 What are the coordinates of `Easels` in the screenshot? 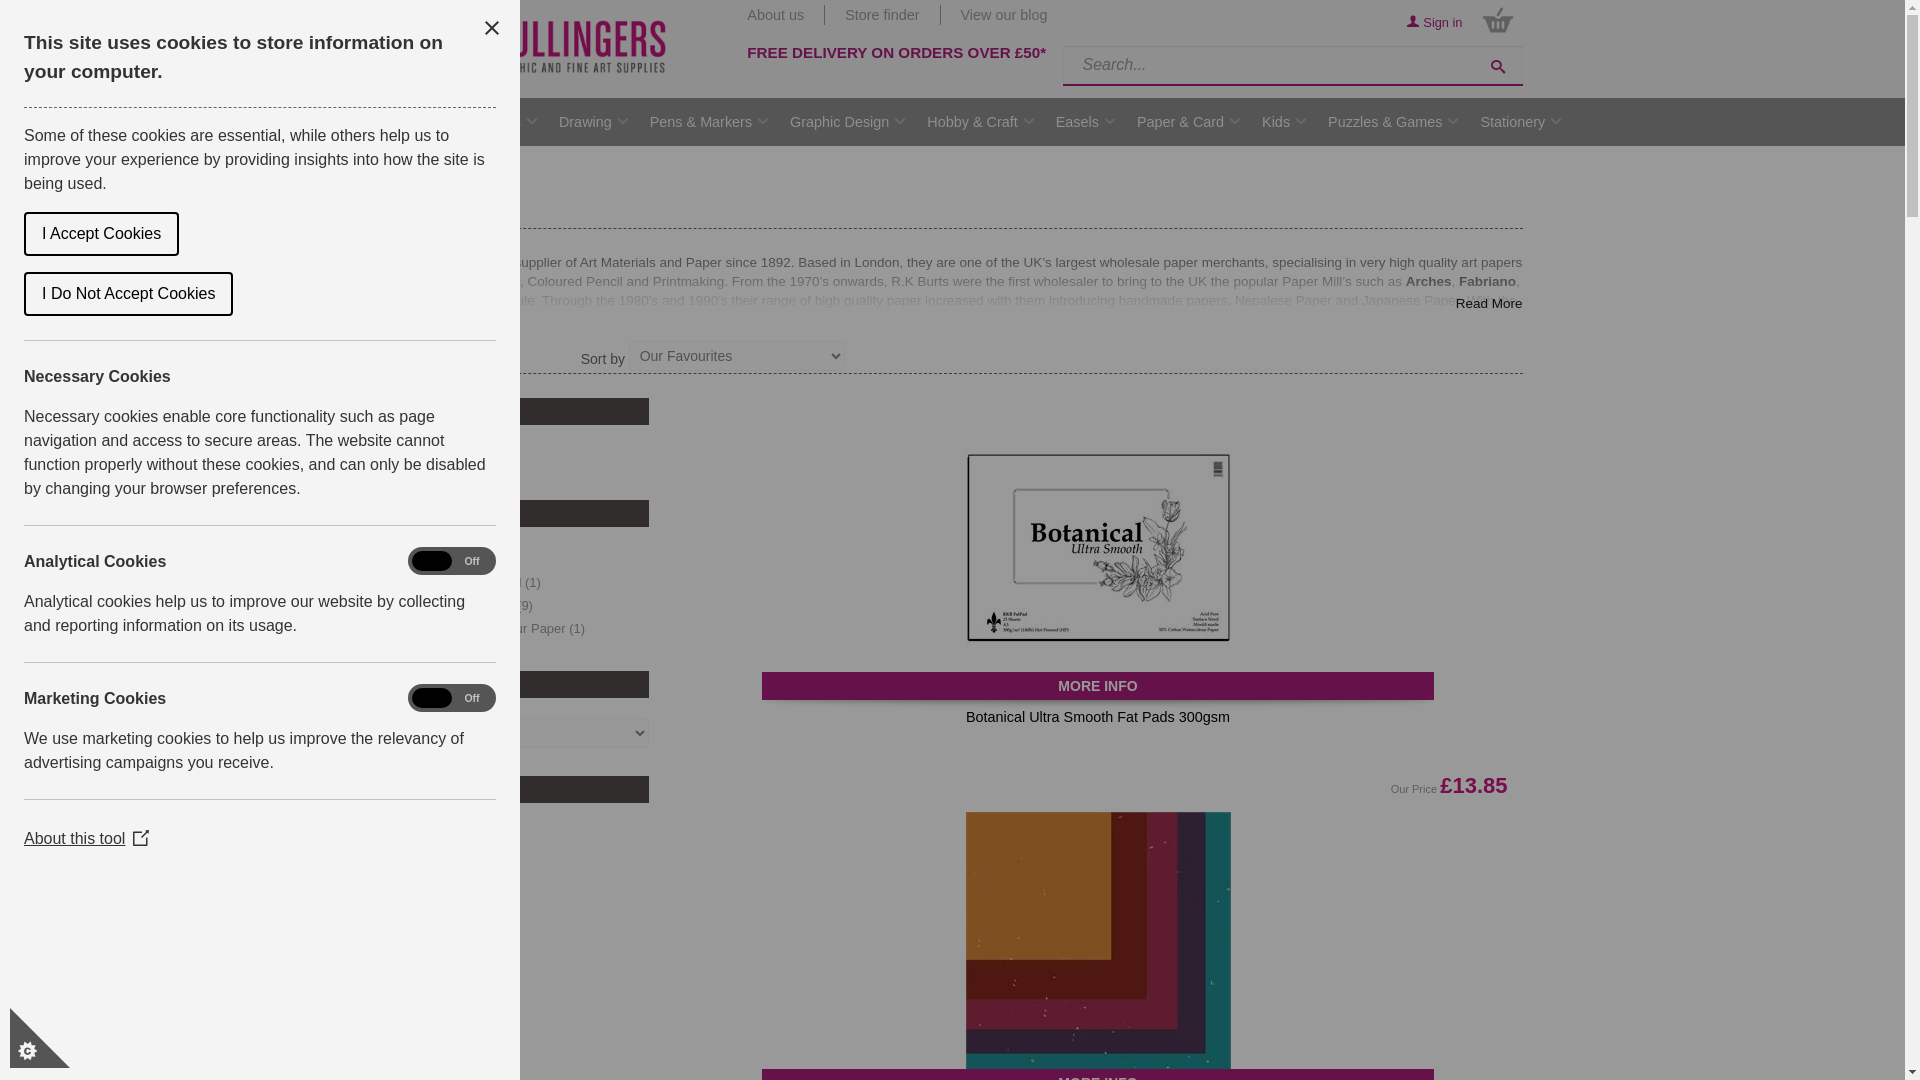 It's located at (1077, 122).